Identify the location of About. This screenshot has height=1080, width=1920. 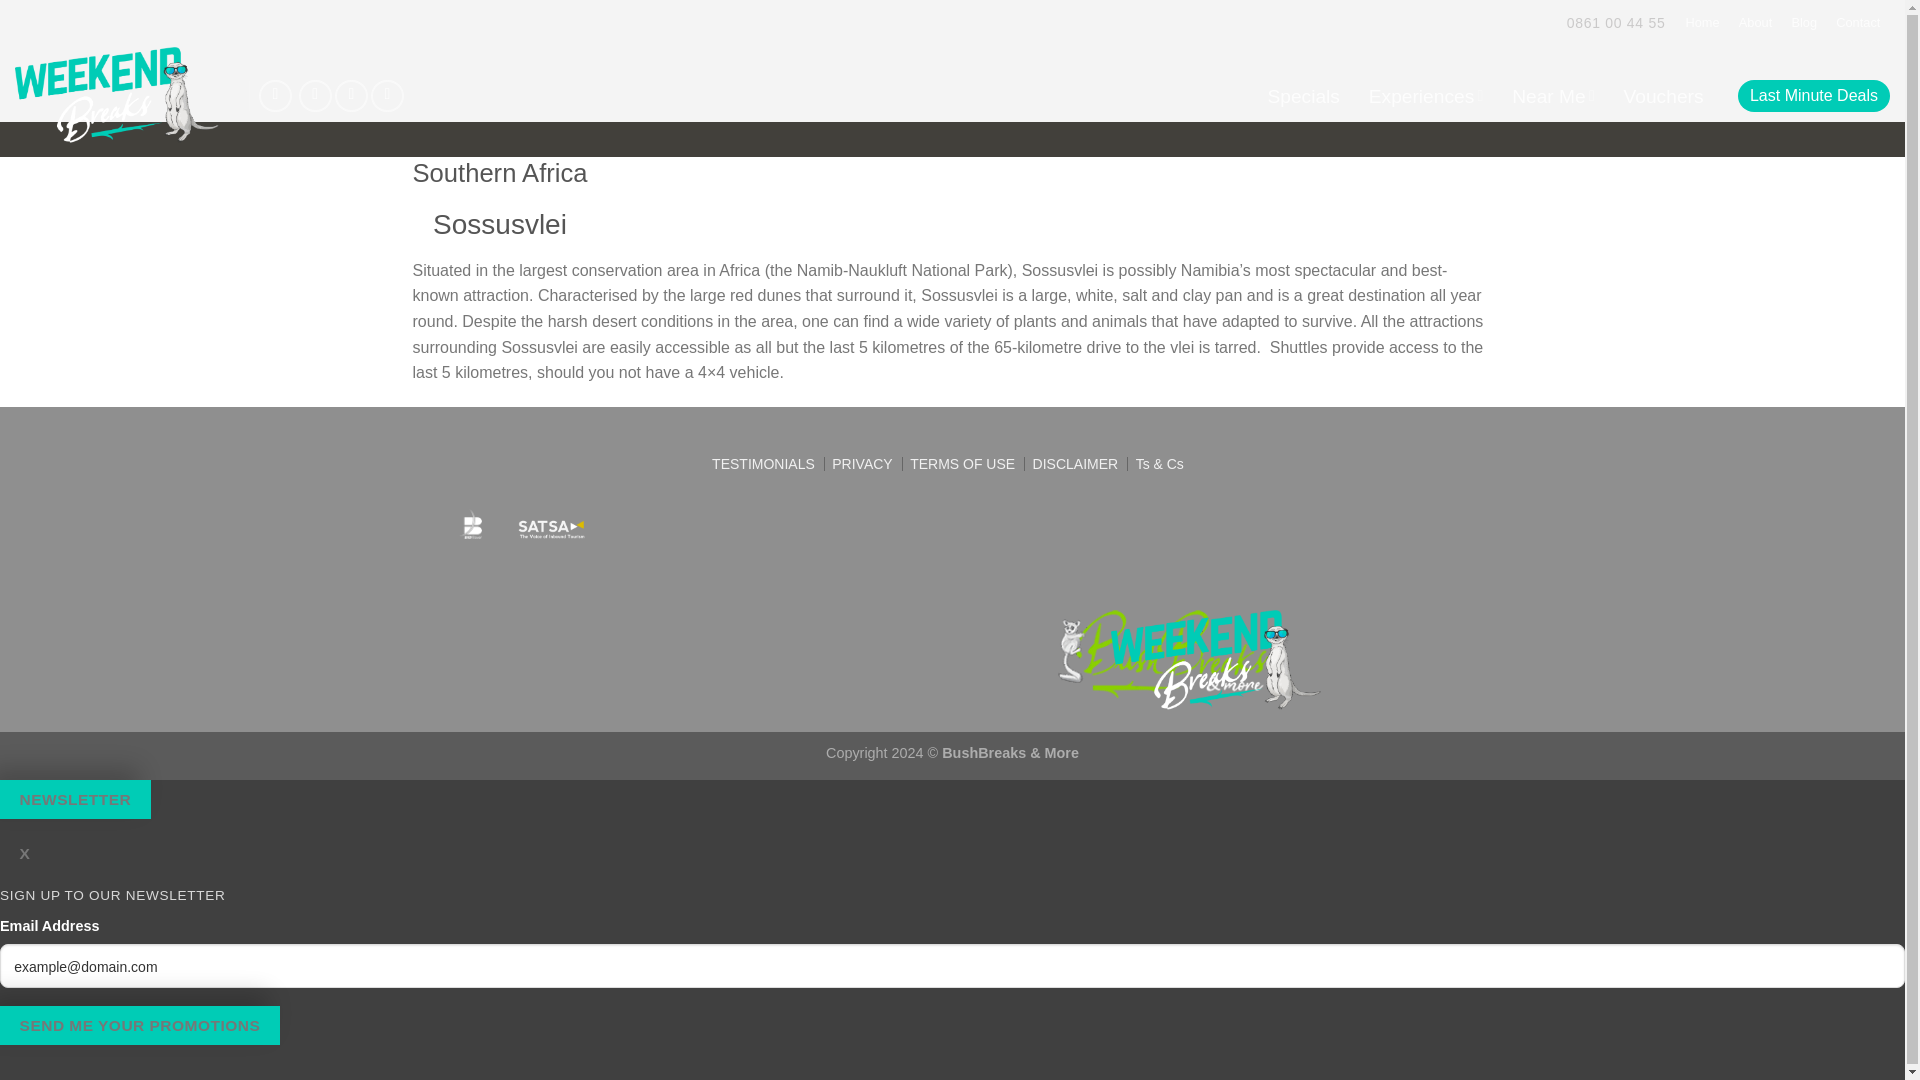
(1755, 23).